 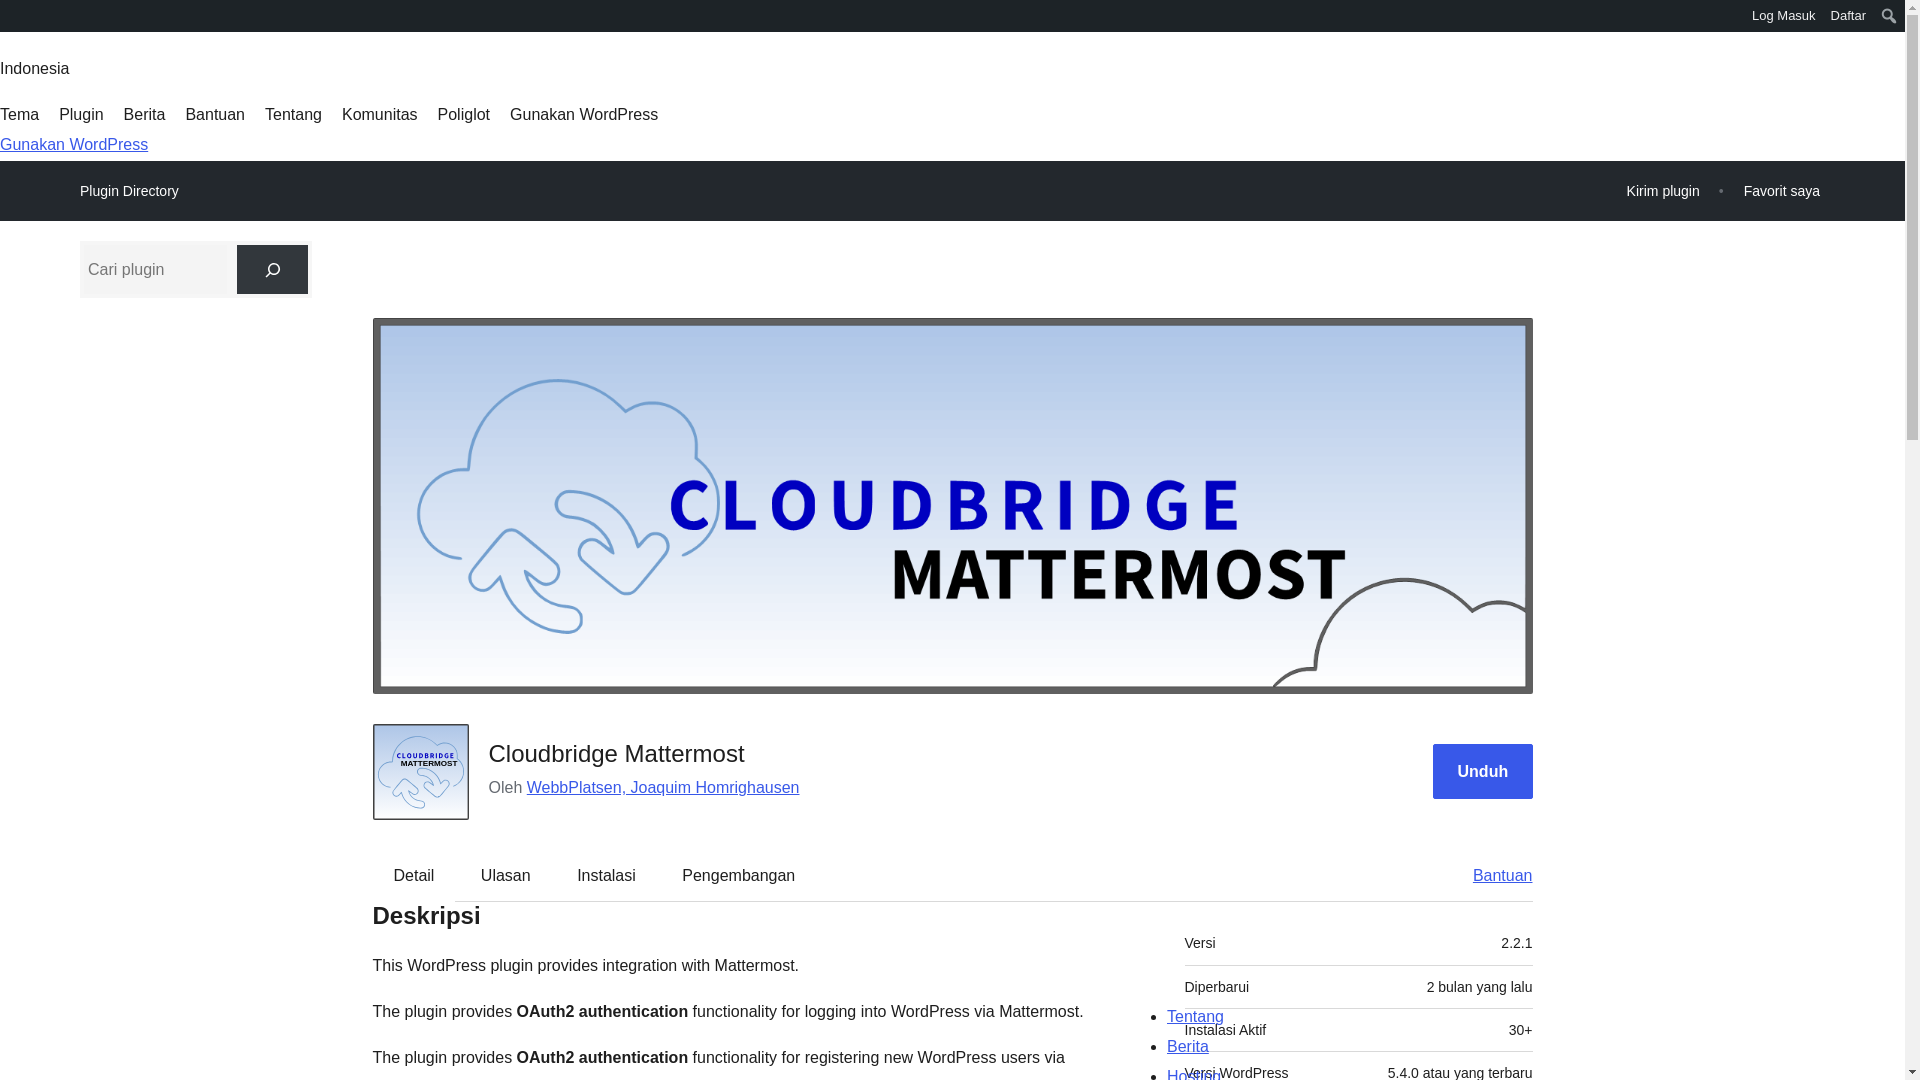 I want to click on Detail, so click(x=414, y=876).